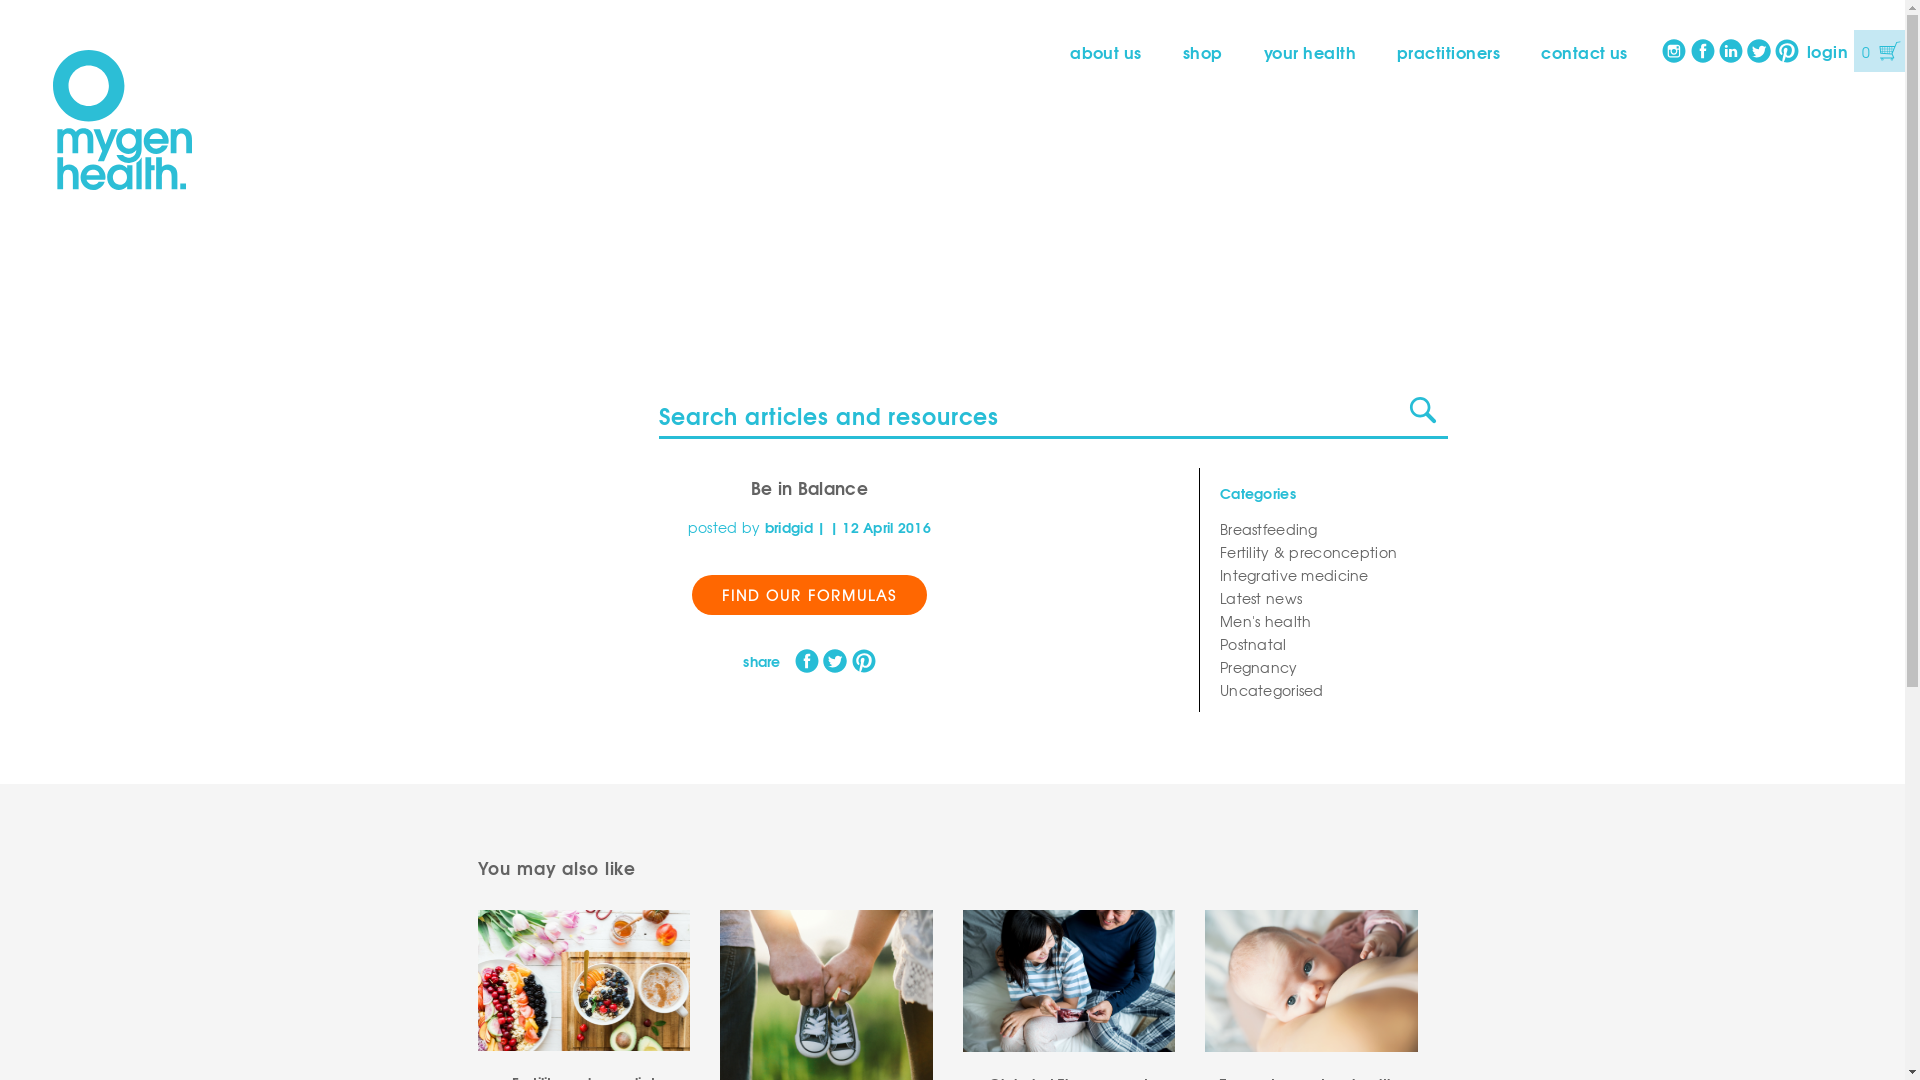  What do you see at coordinates (1880, 51) in the screenshot?
I see `0` at bounding box center [1880, 51].